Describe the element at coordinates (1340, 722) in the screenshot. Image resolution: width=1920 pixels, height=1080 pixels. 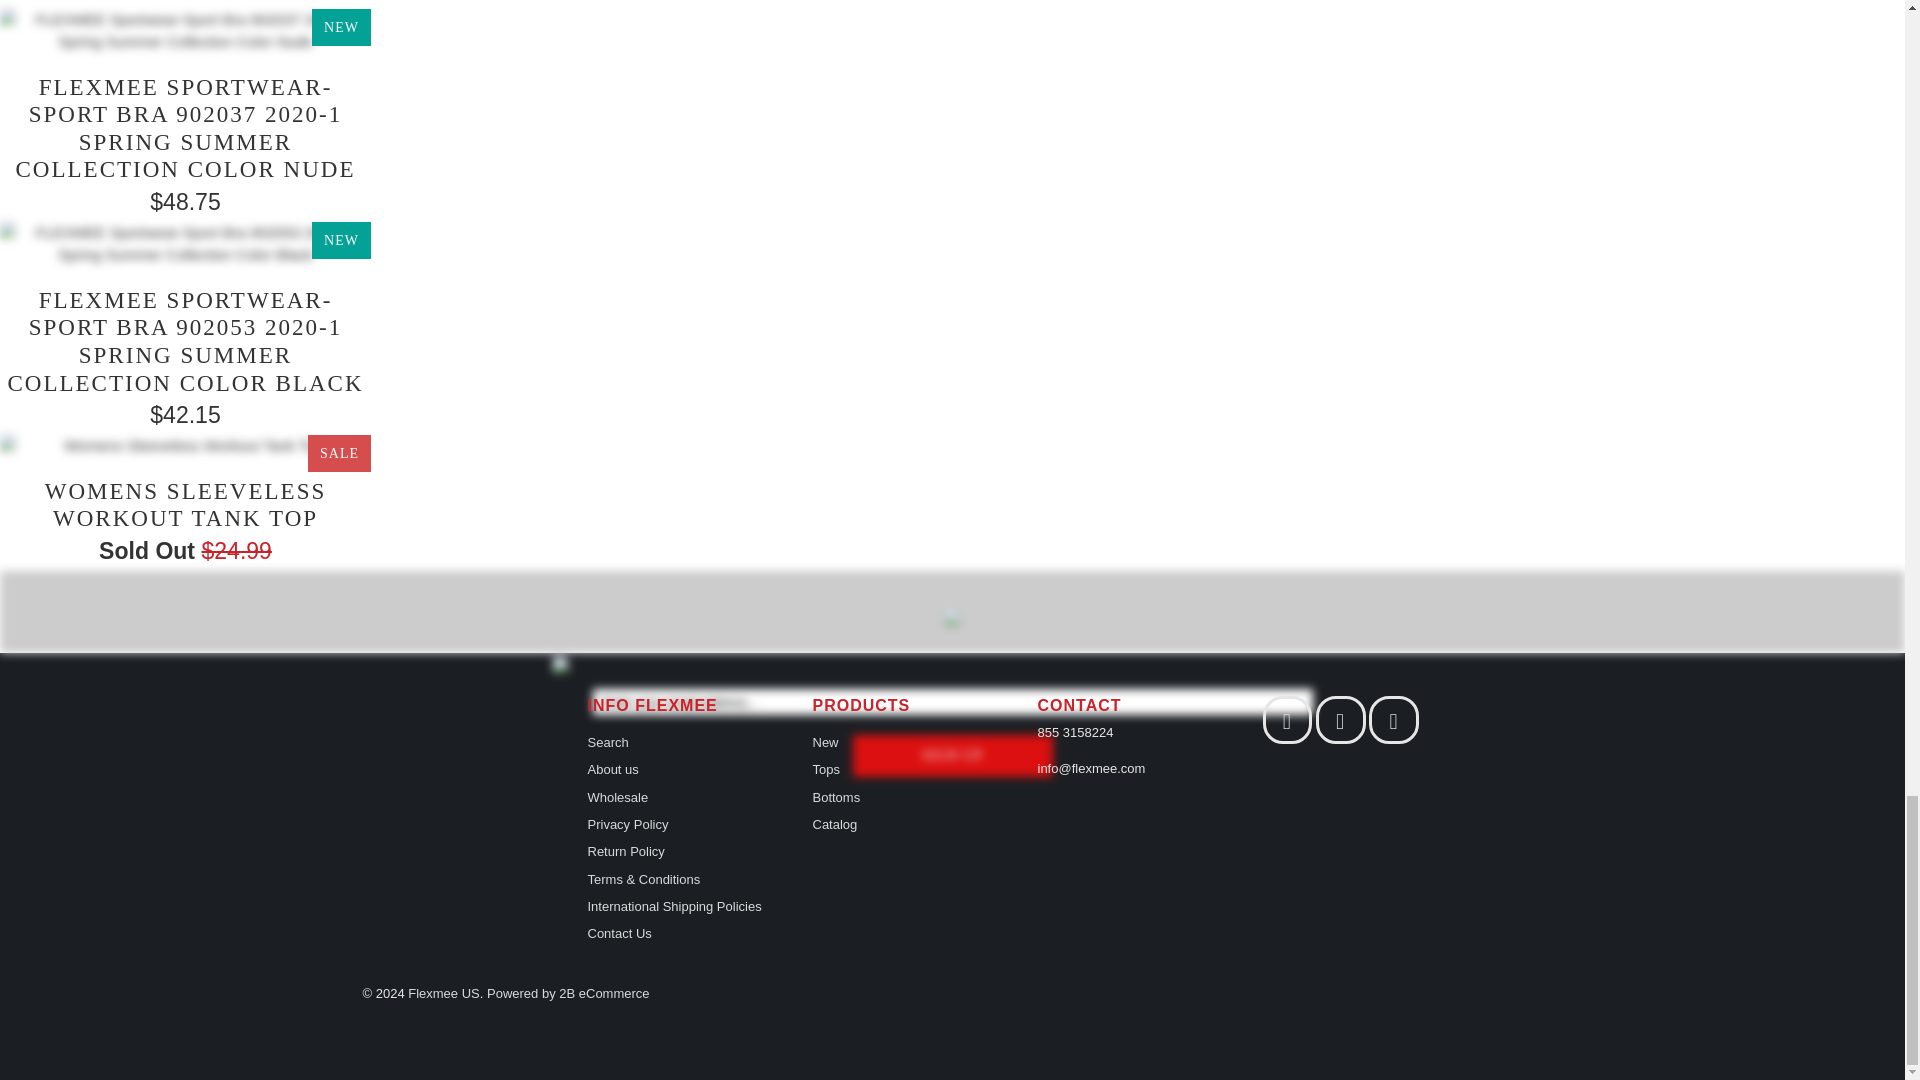
I see `Flexmee US on Instagram` at that location.